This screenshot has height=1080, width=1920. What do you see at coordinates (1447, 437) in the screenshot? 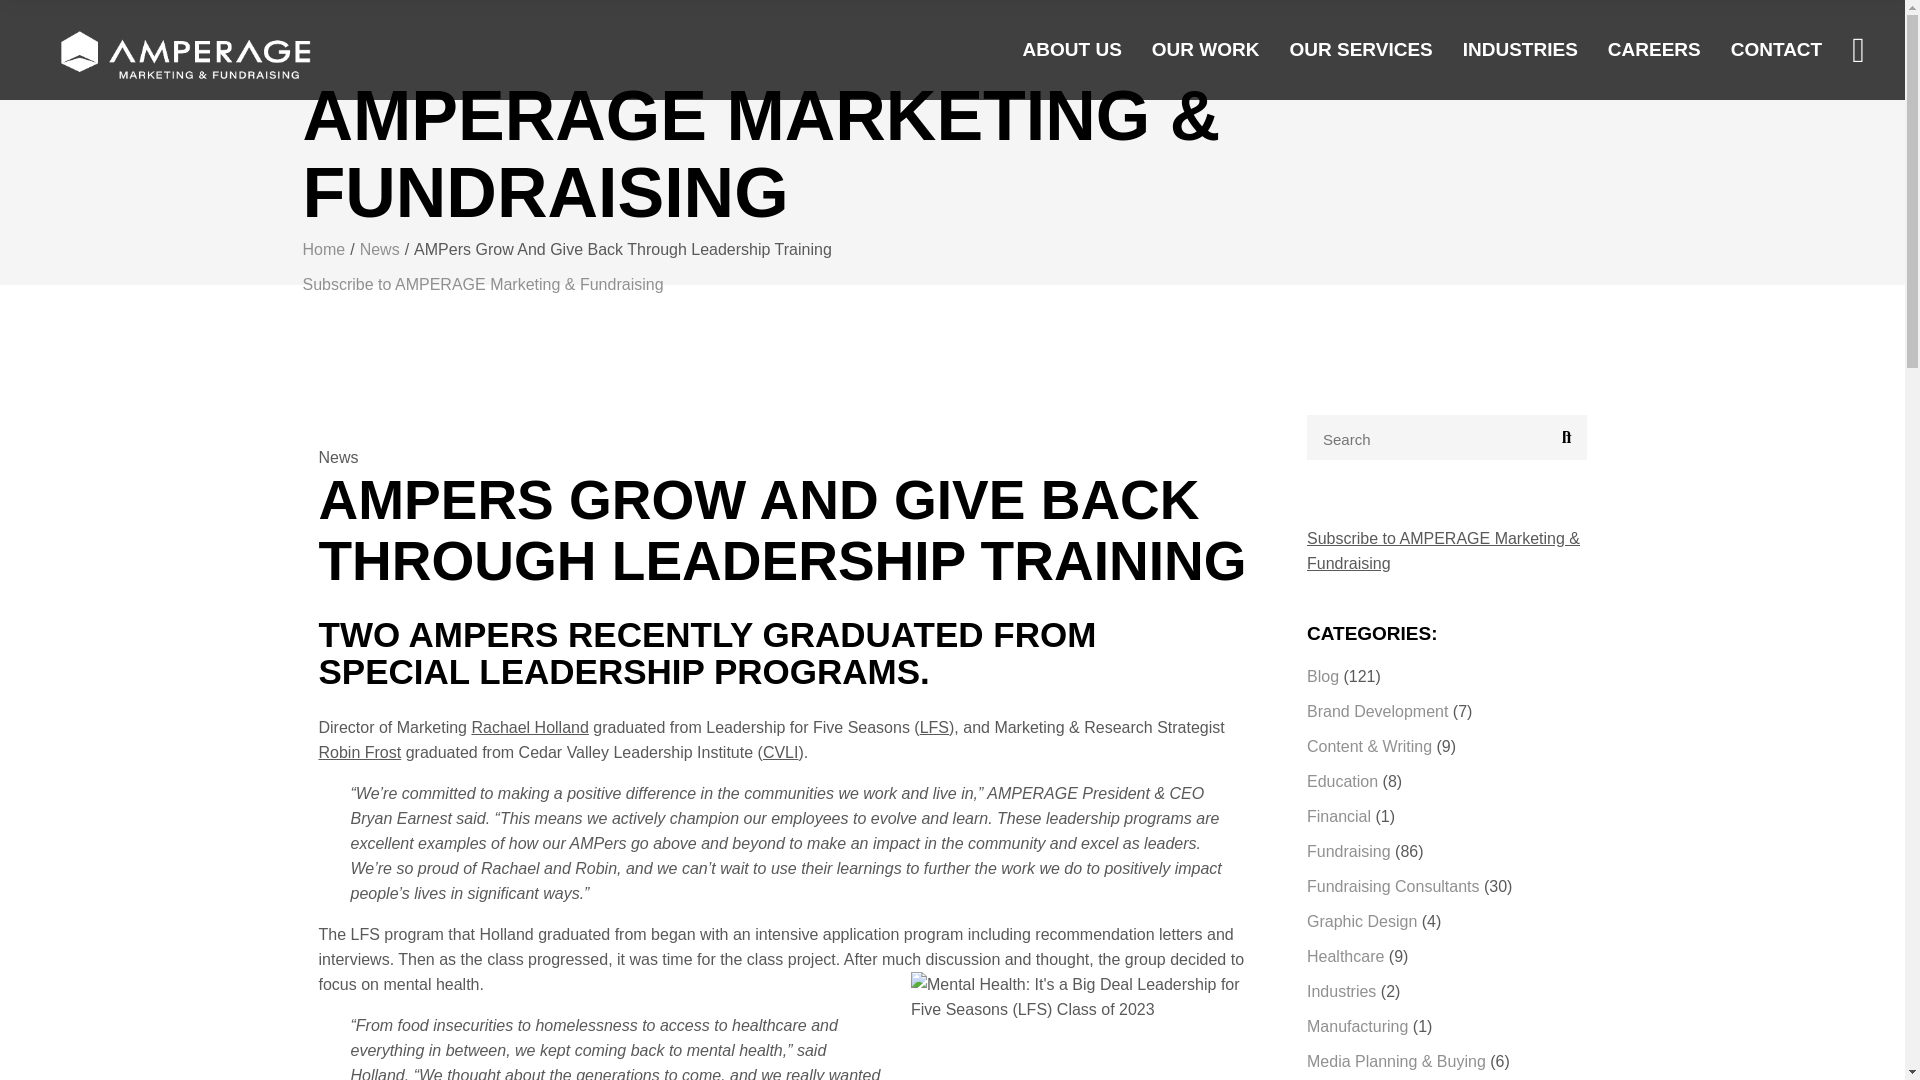
I see `Search for:` at bounding box center [1447, 437].